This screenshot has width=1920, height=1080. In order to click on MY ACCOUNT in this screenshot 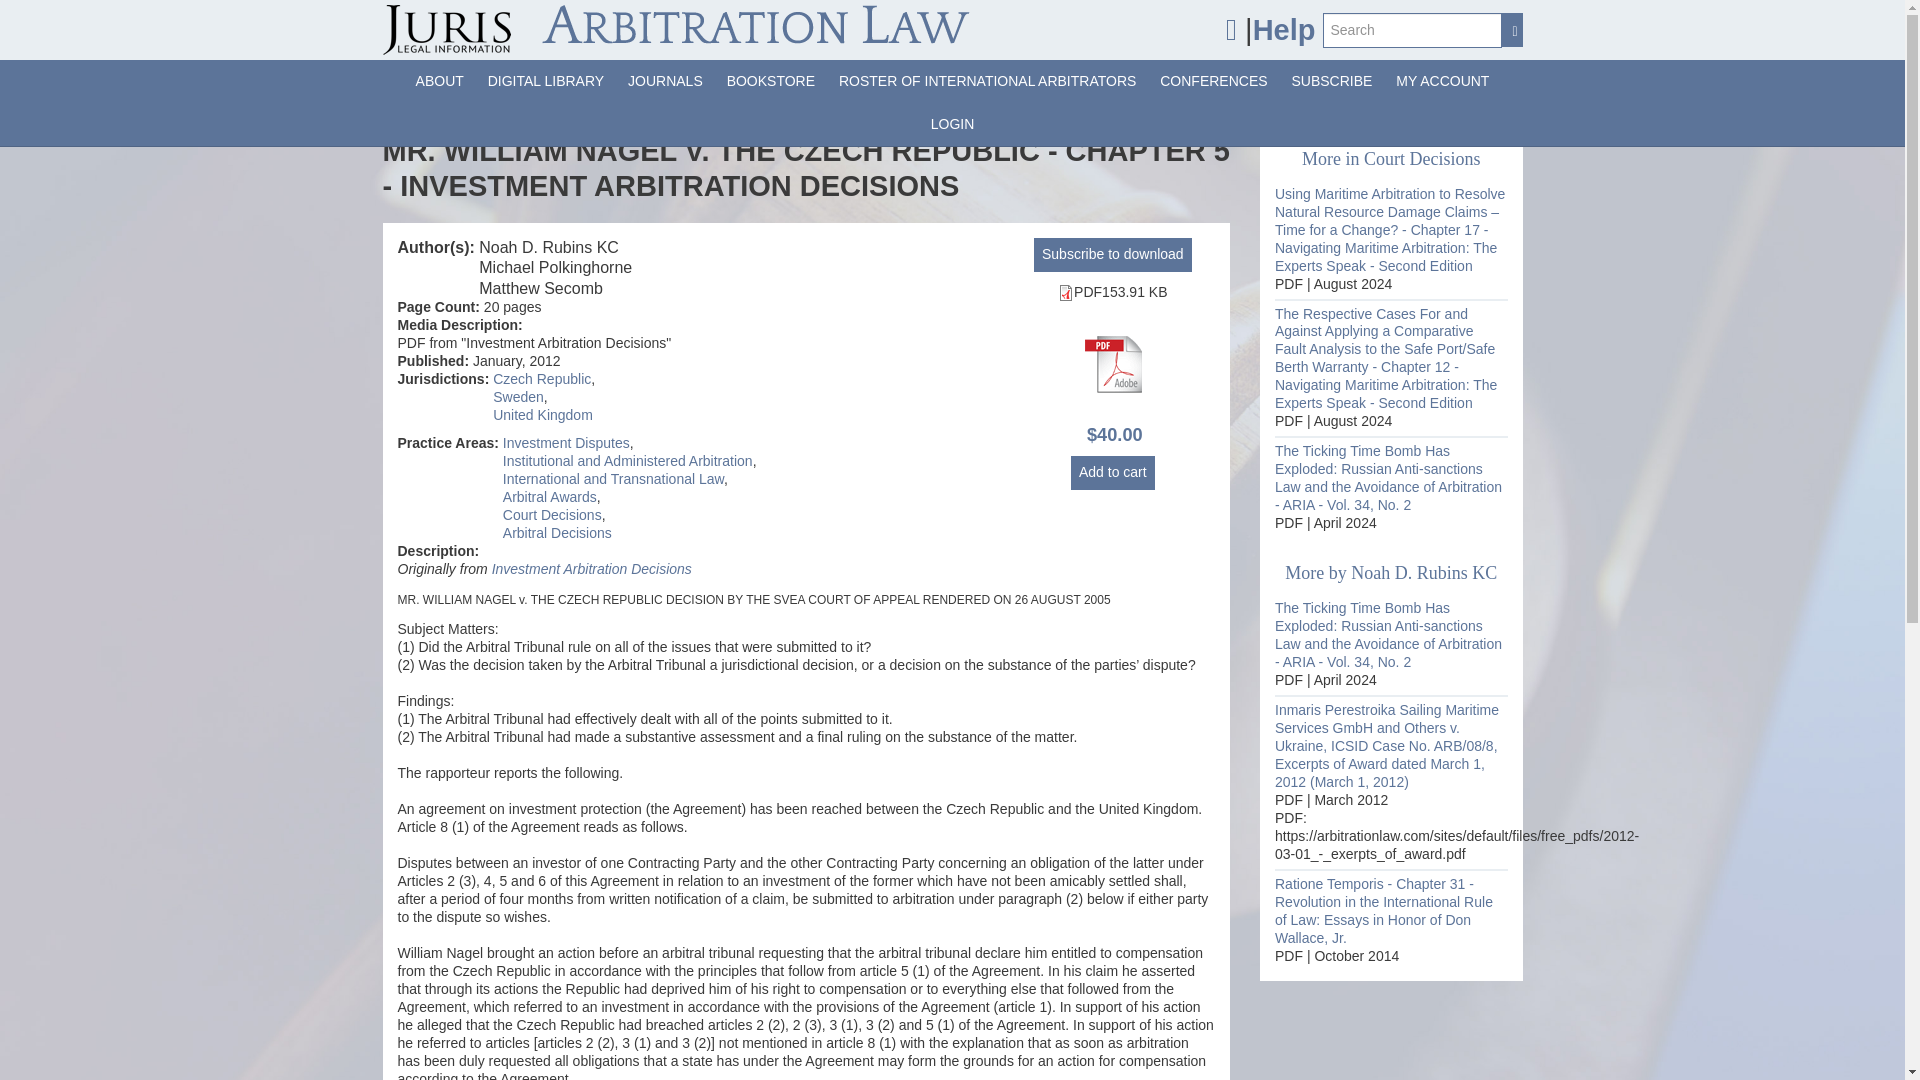, I will do `click(1442, 81)`.